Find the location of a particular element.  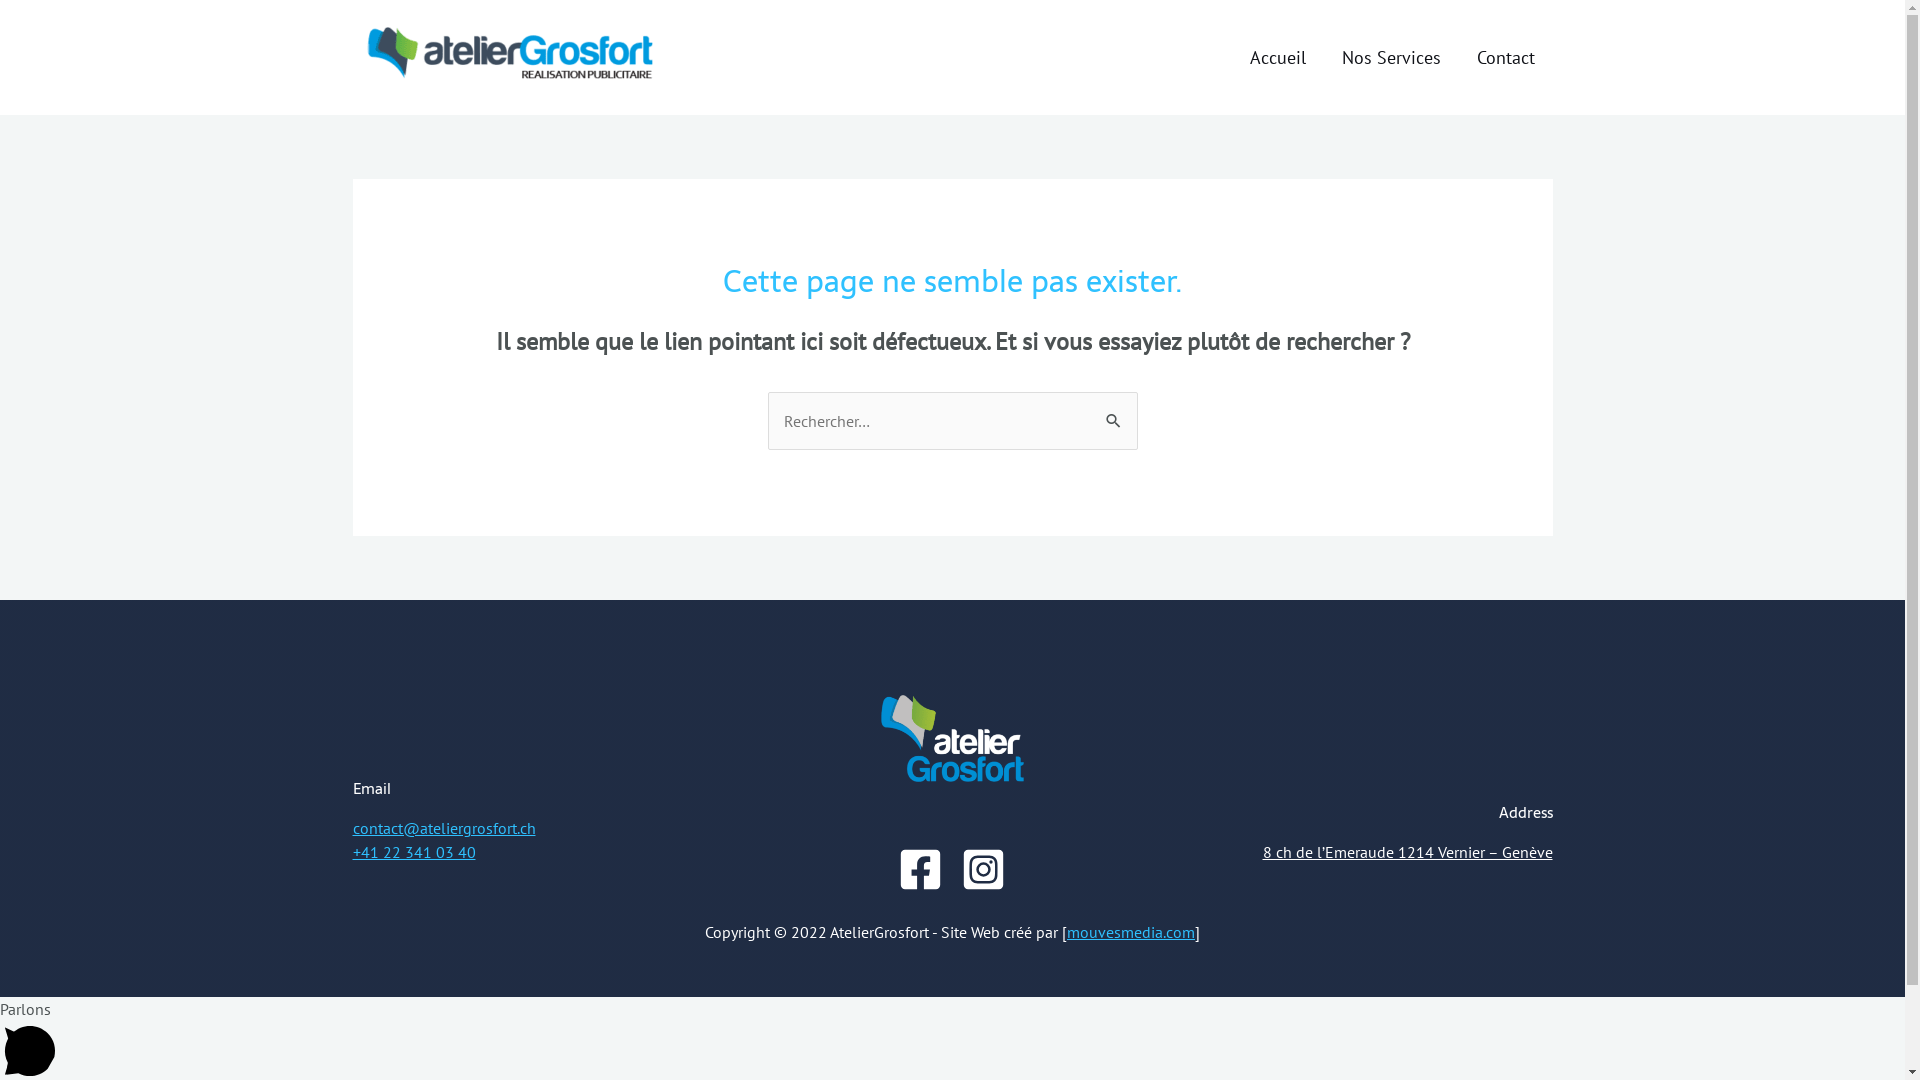

+41 22 341 03 40 is located at coordinates (414, 852).